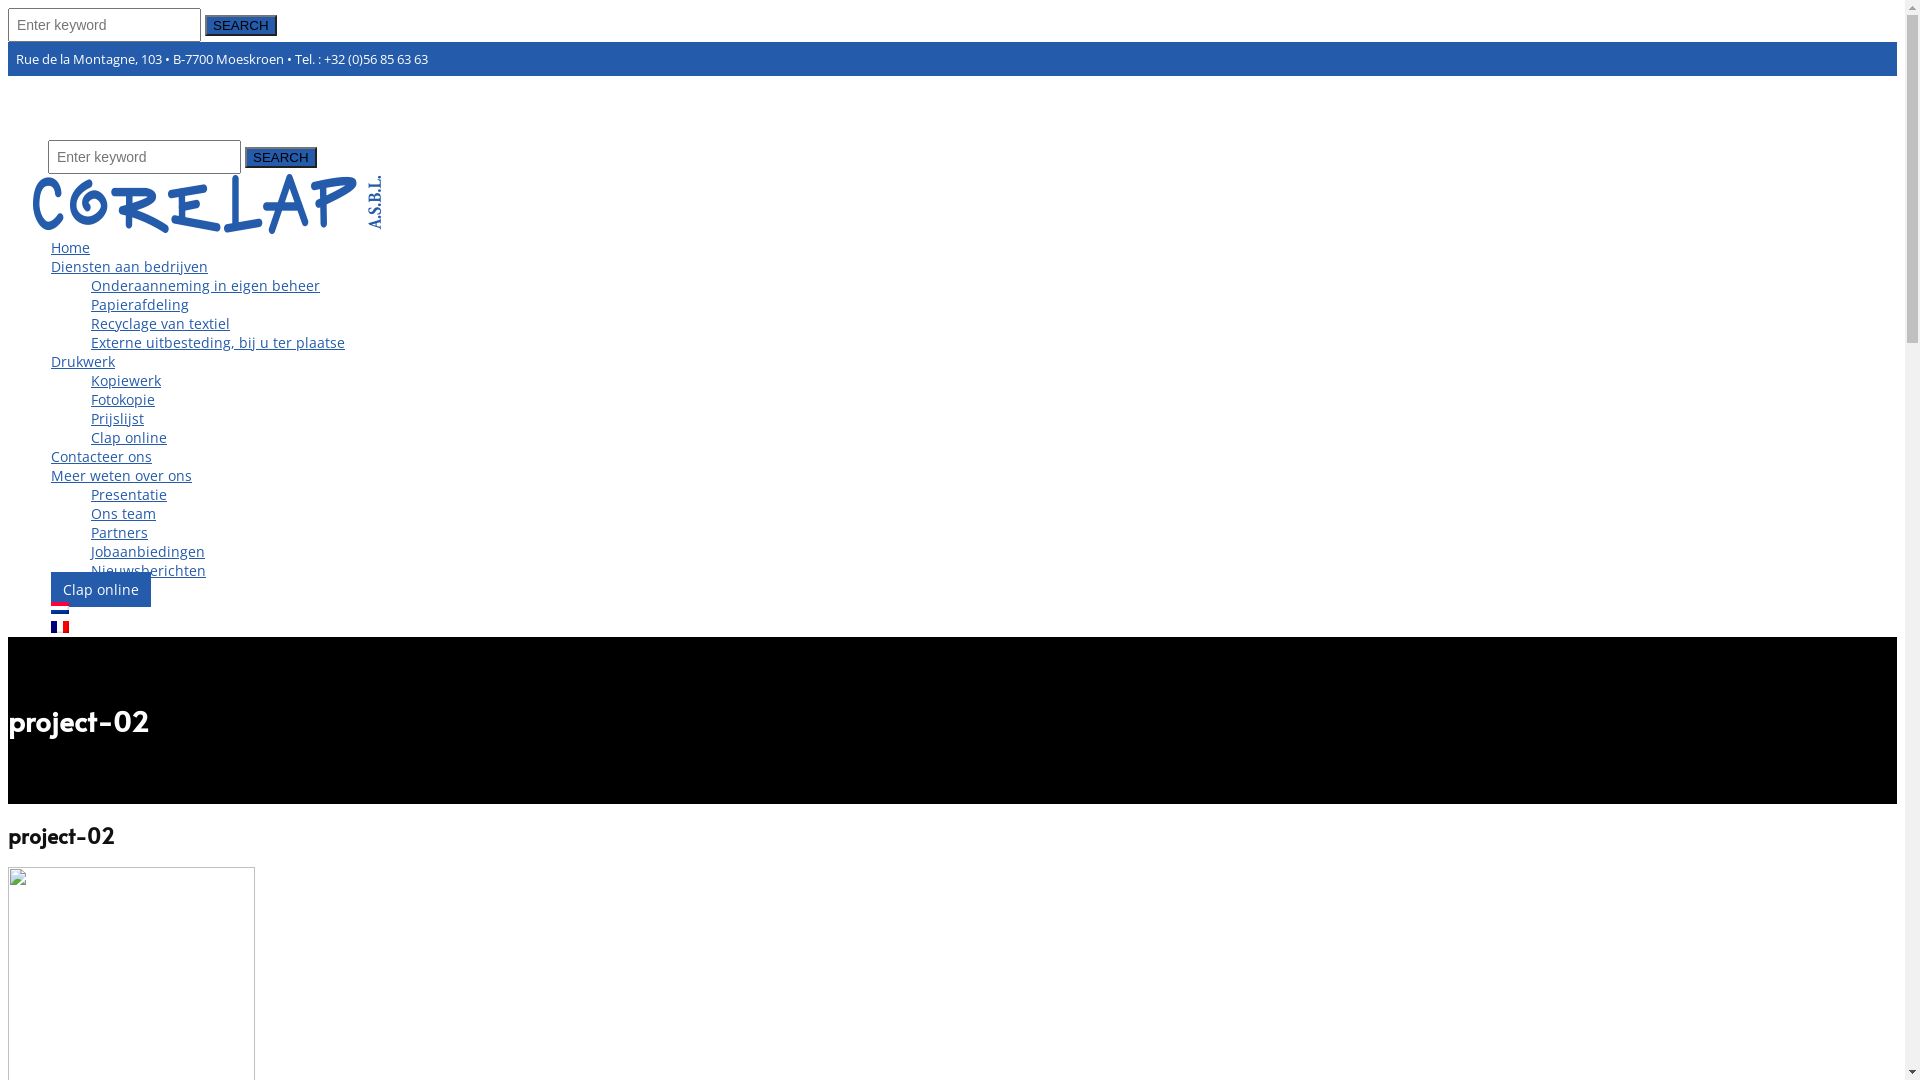 The width and height of the screenshot is (1920, 1080). I want to click on Search for:, so click(104, 25).